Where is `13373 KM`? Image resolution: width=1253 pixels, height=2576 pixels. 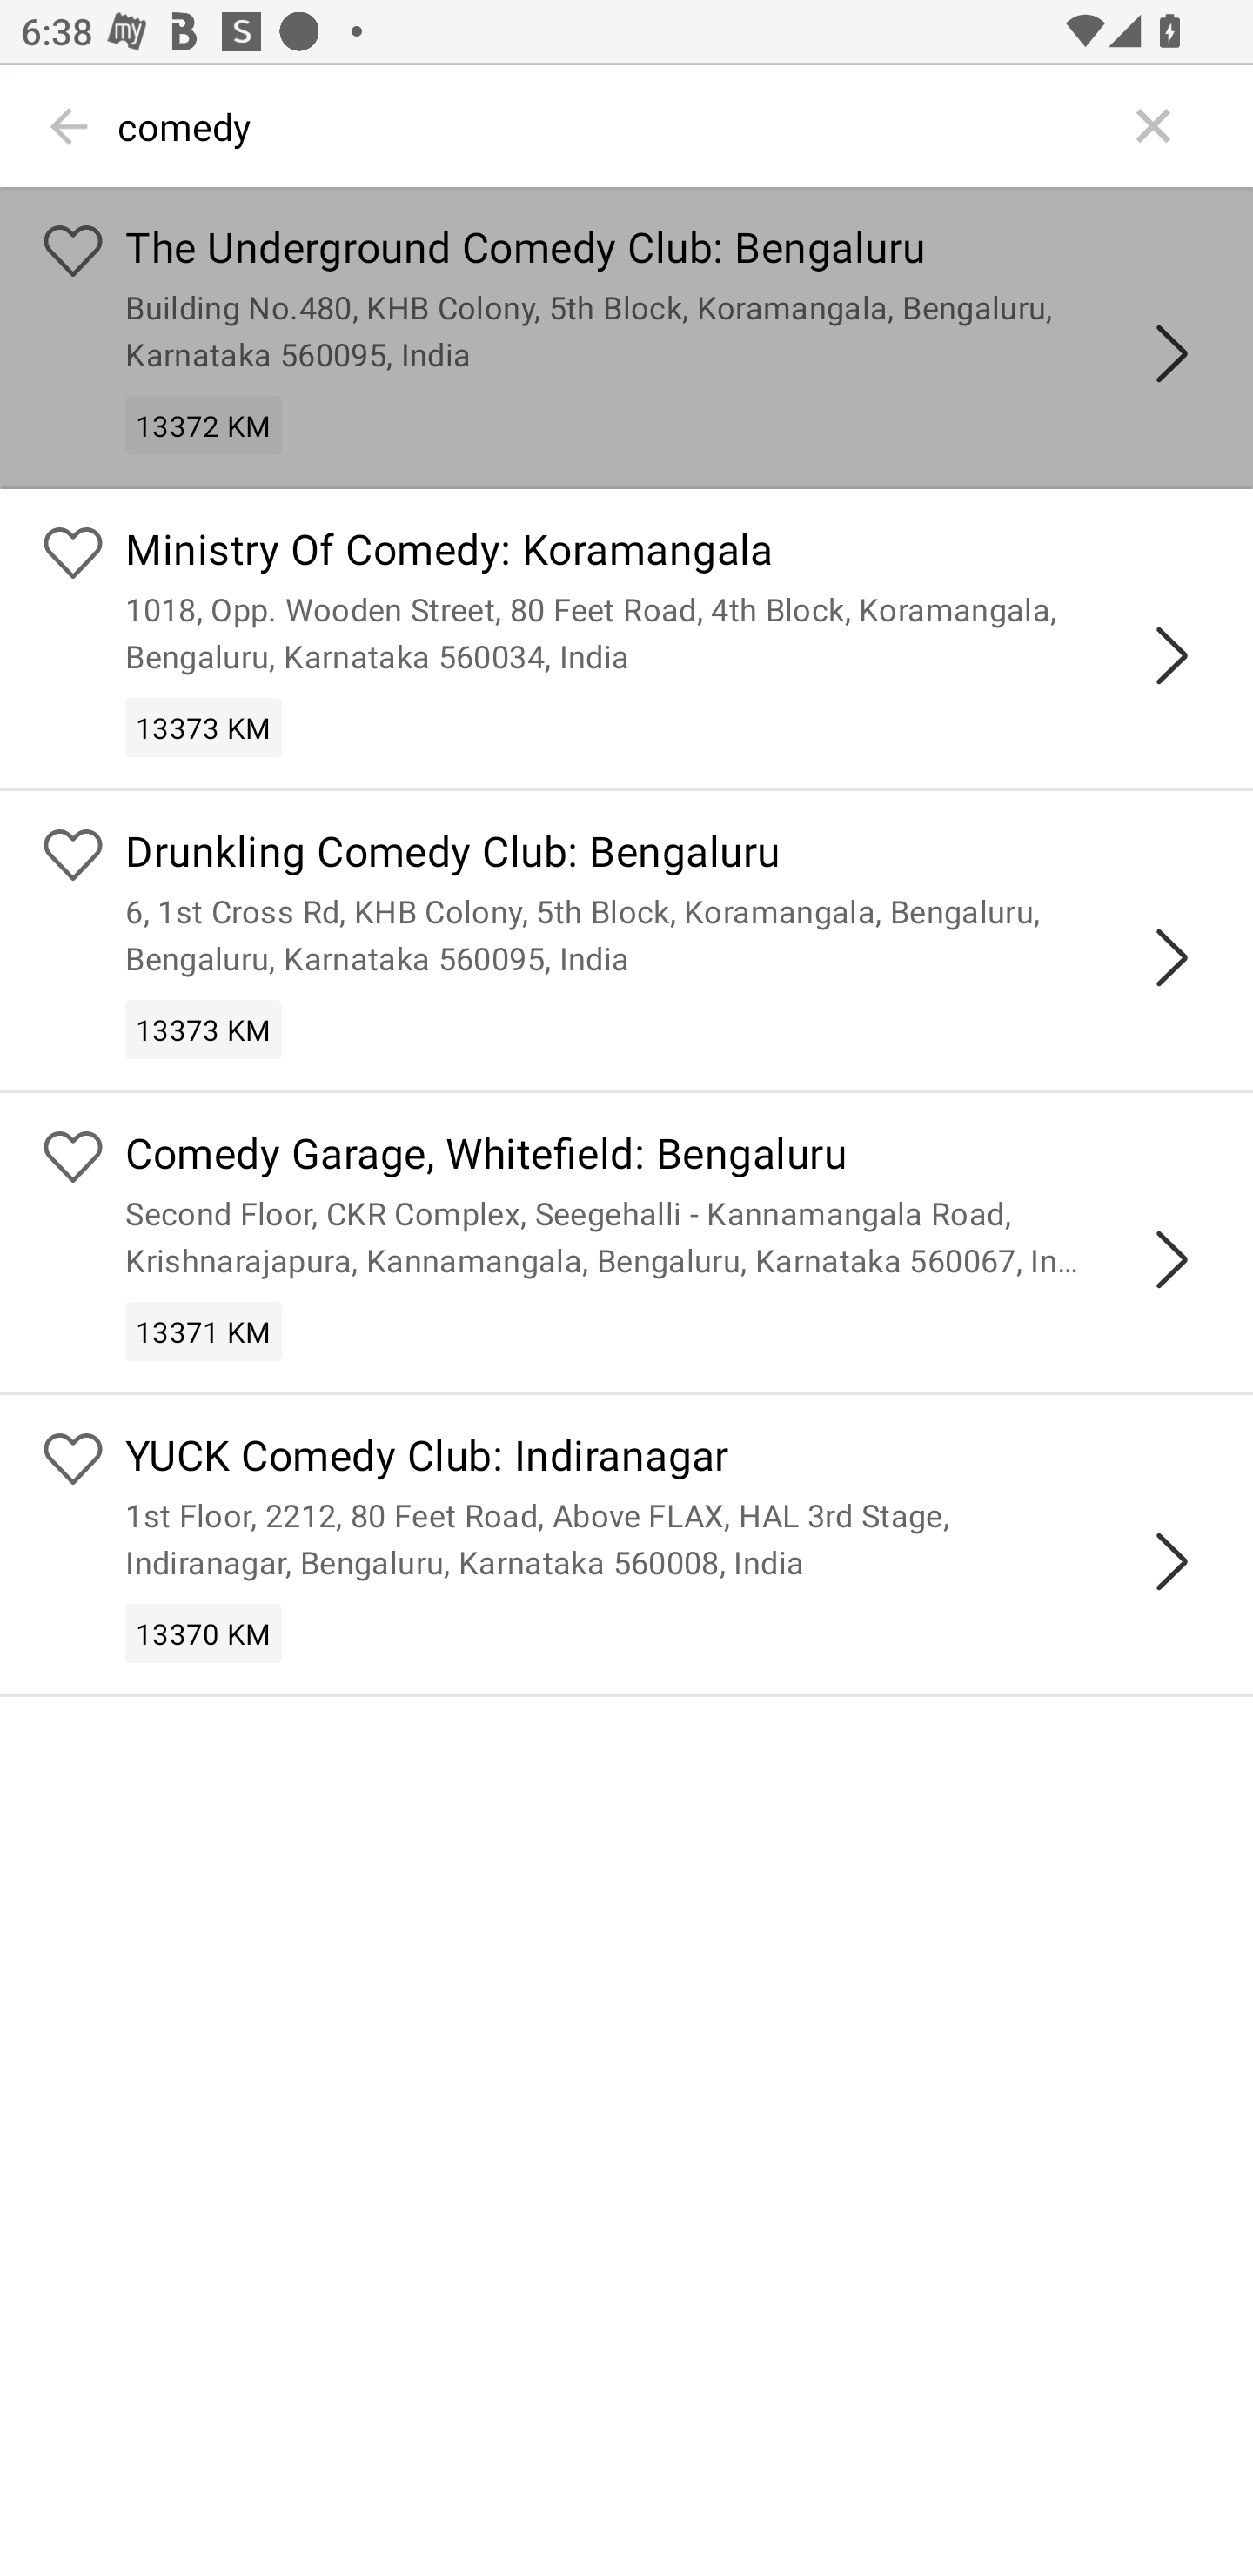 13373 KM is located at coordinates (204, 1029).